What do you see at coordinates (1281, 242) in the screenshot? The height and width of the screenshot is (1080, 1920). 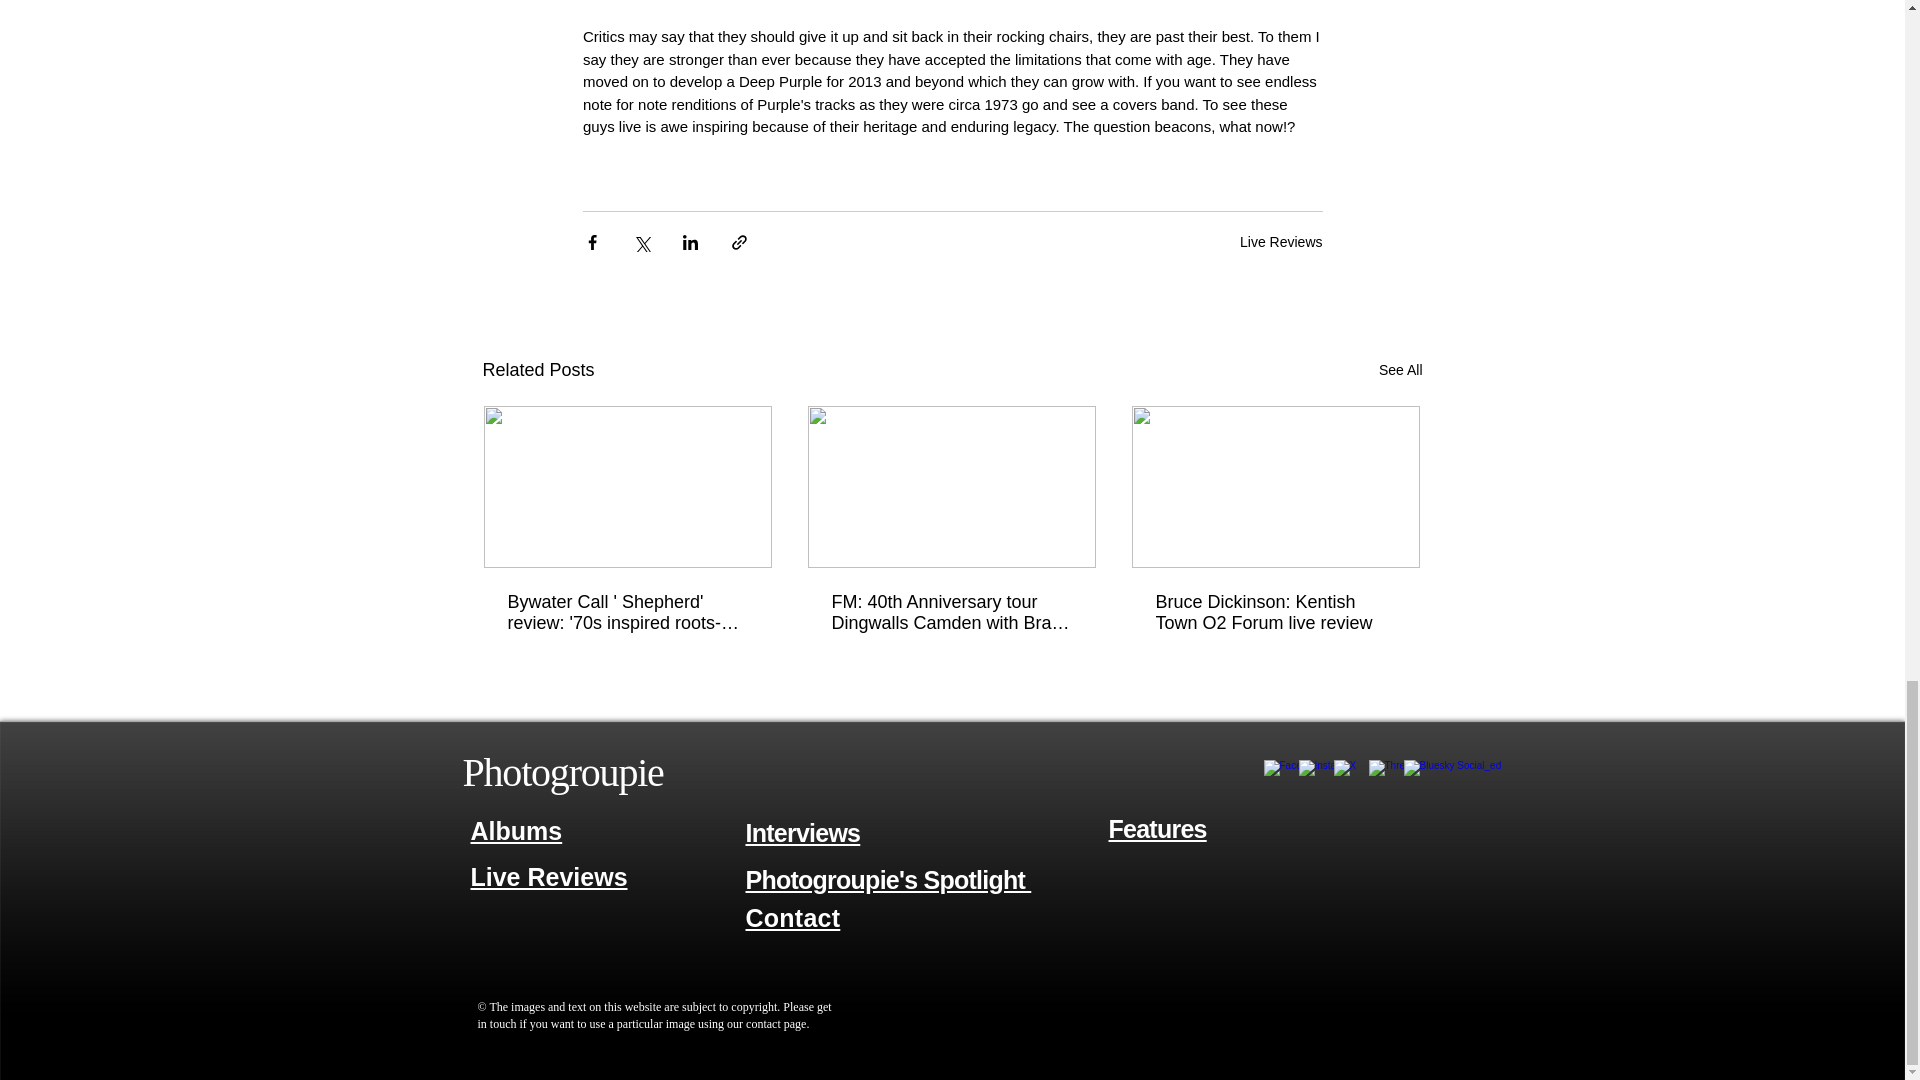 I see `Live Reviews` at bounding box center [1281, 242].